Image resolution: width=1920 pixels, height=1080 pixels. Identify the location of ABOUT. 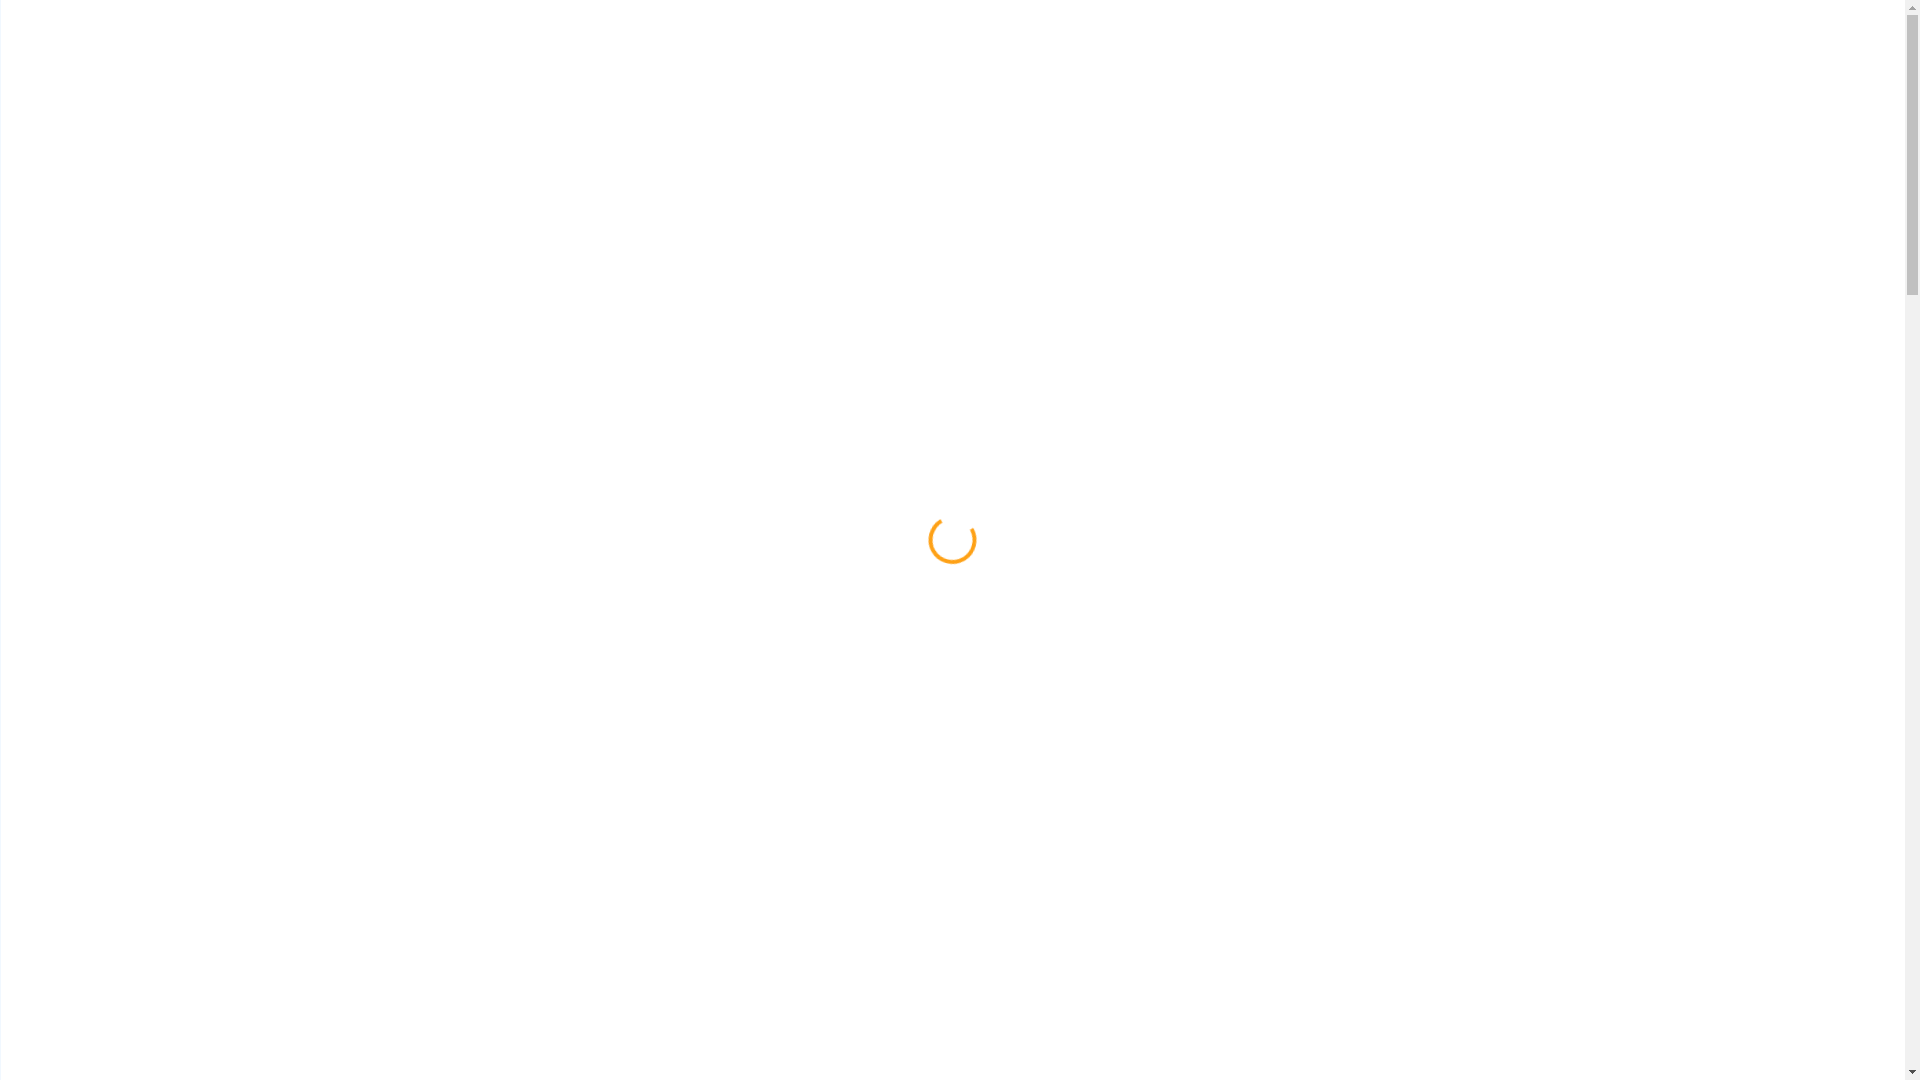
(1192, 46).